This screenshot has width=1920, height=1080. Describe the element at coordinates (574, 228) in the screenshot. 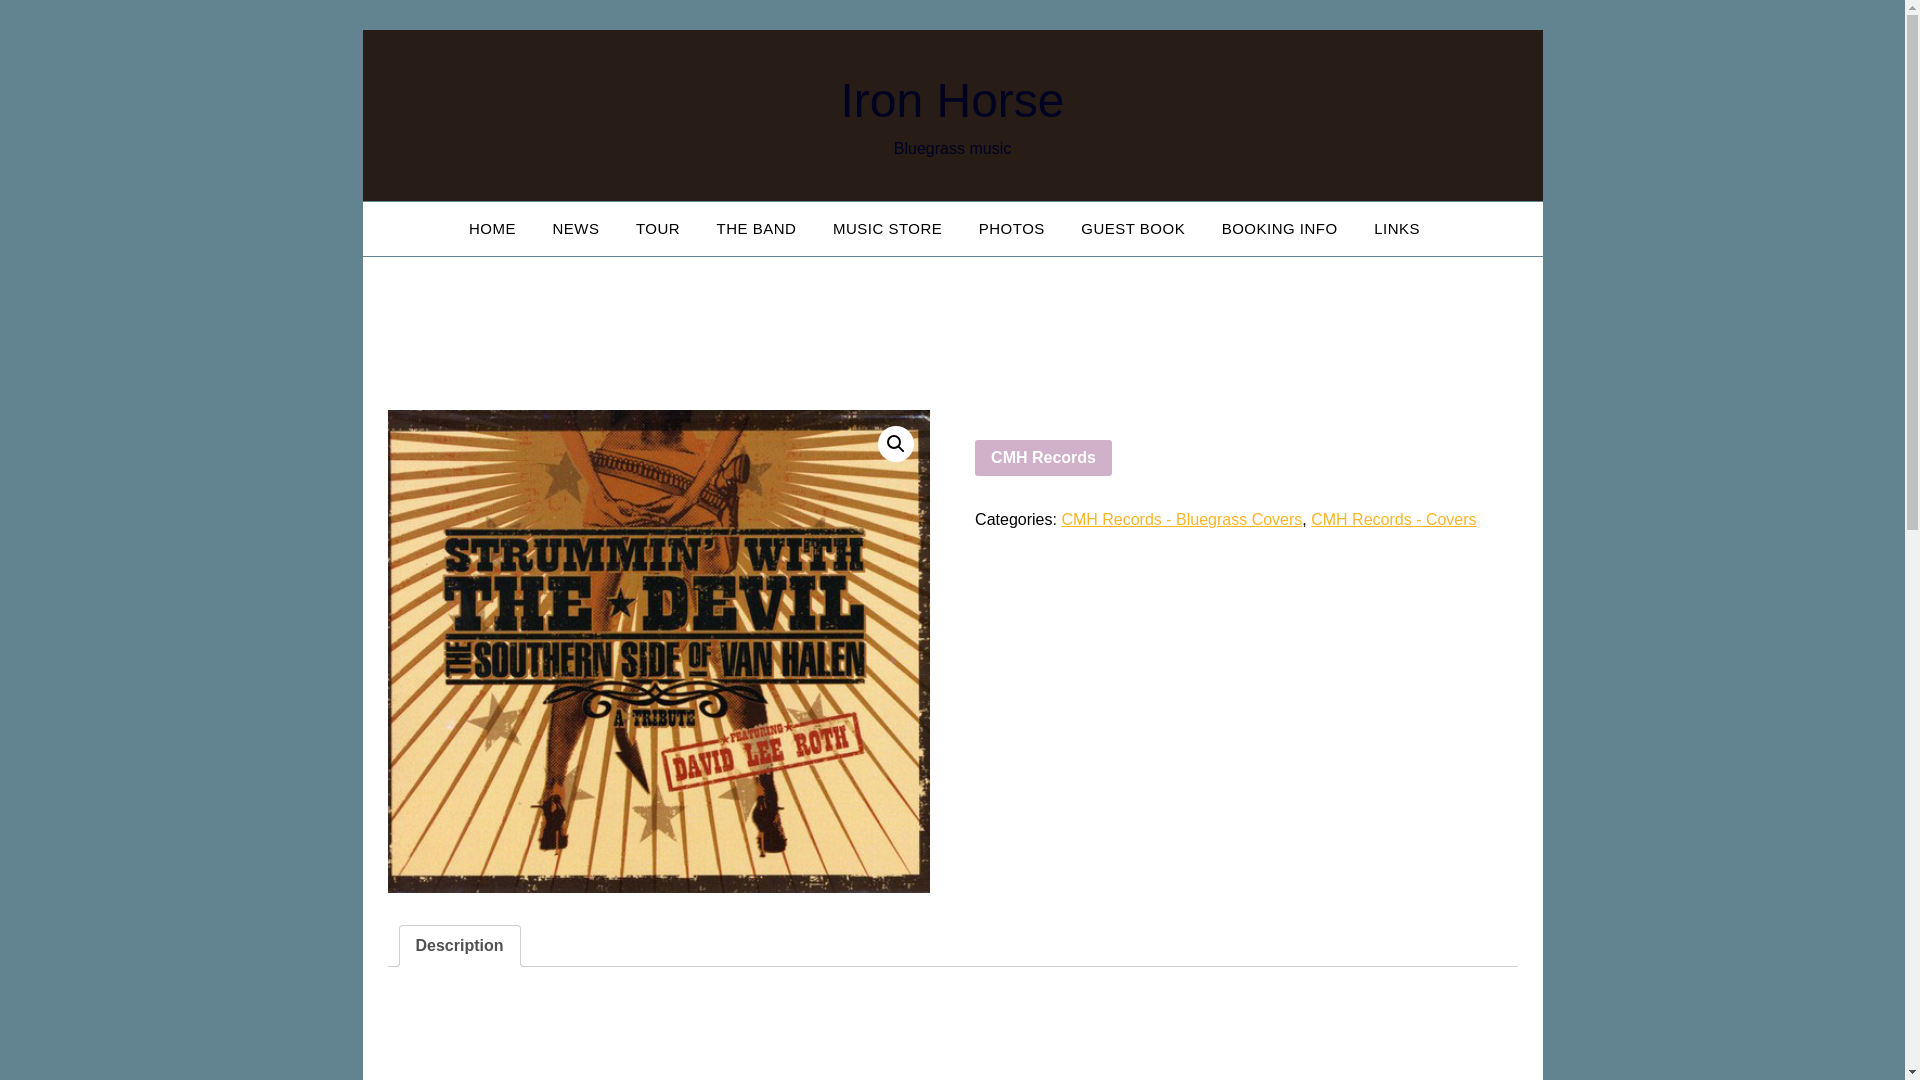

I see `NEWS` at that location.